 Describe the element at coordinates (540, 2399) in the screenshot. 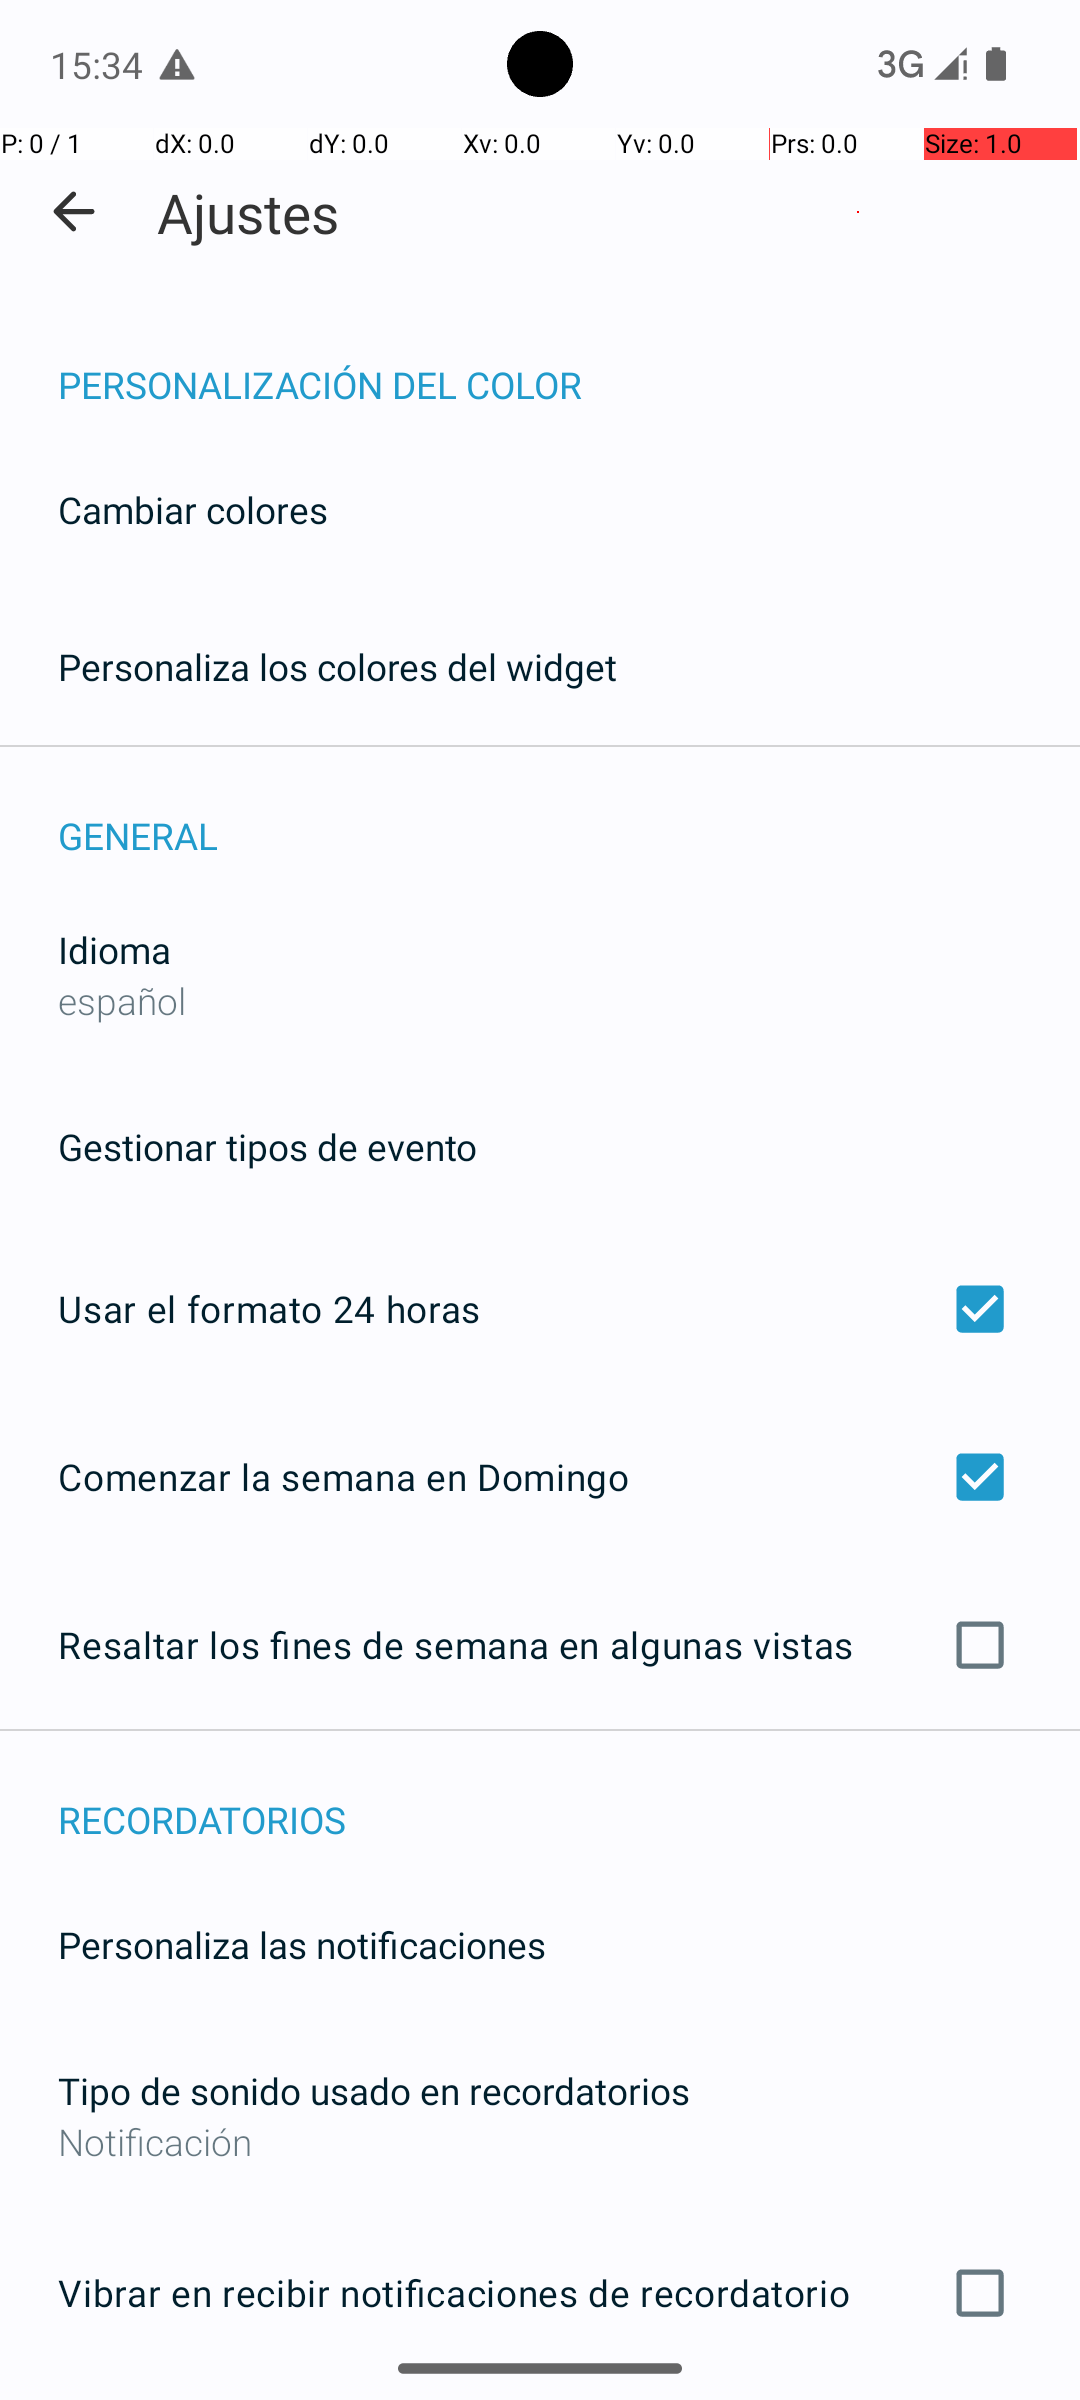

I see `Repetir recordatorios hasta ser descartados` at that location.